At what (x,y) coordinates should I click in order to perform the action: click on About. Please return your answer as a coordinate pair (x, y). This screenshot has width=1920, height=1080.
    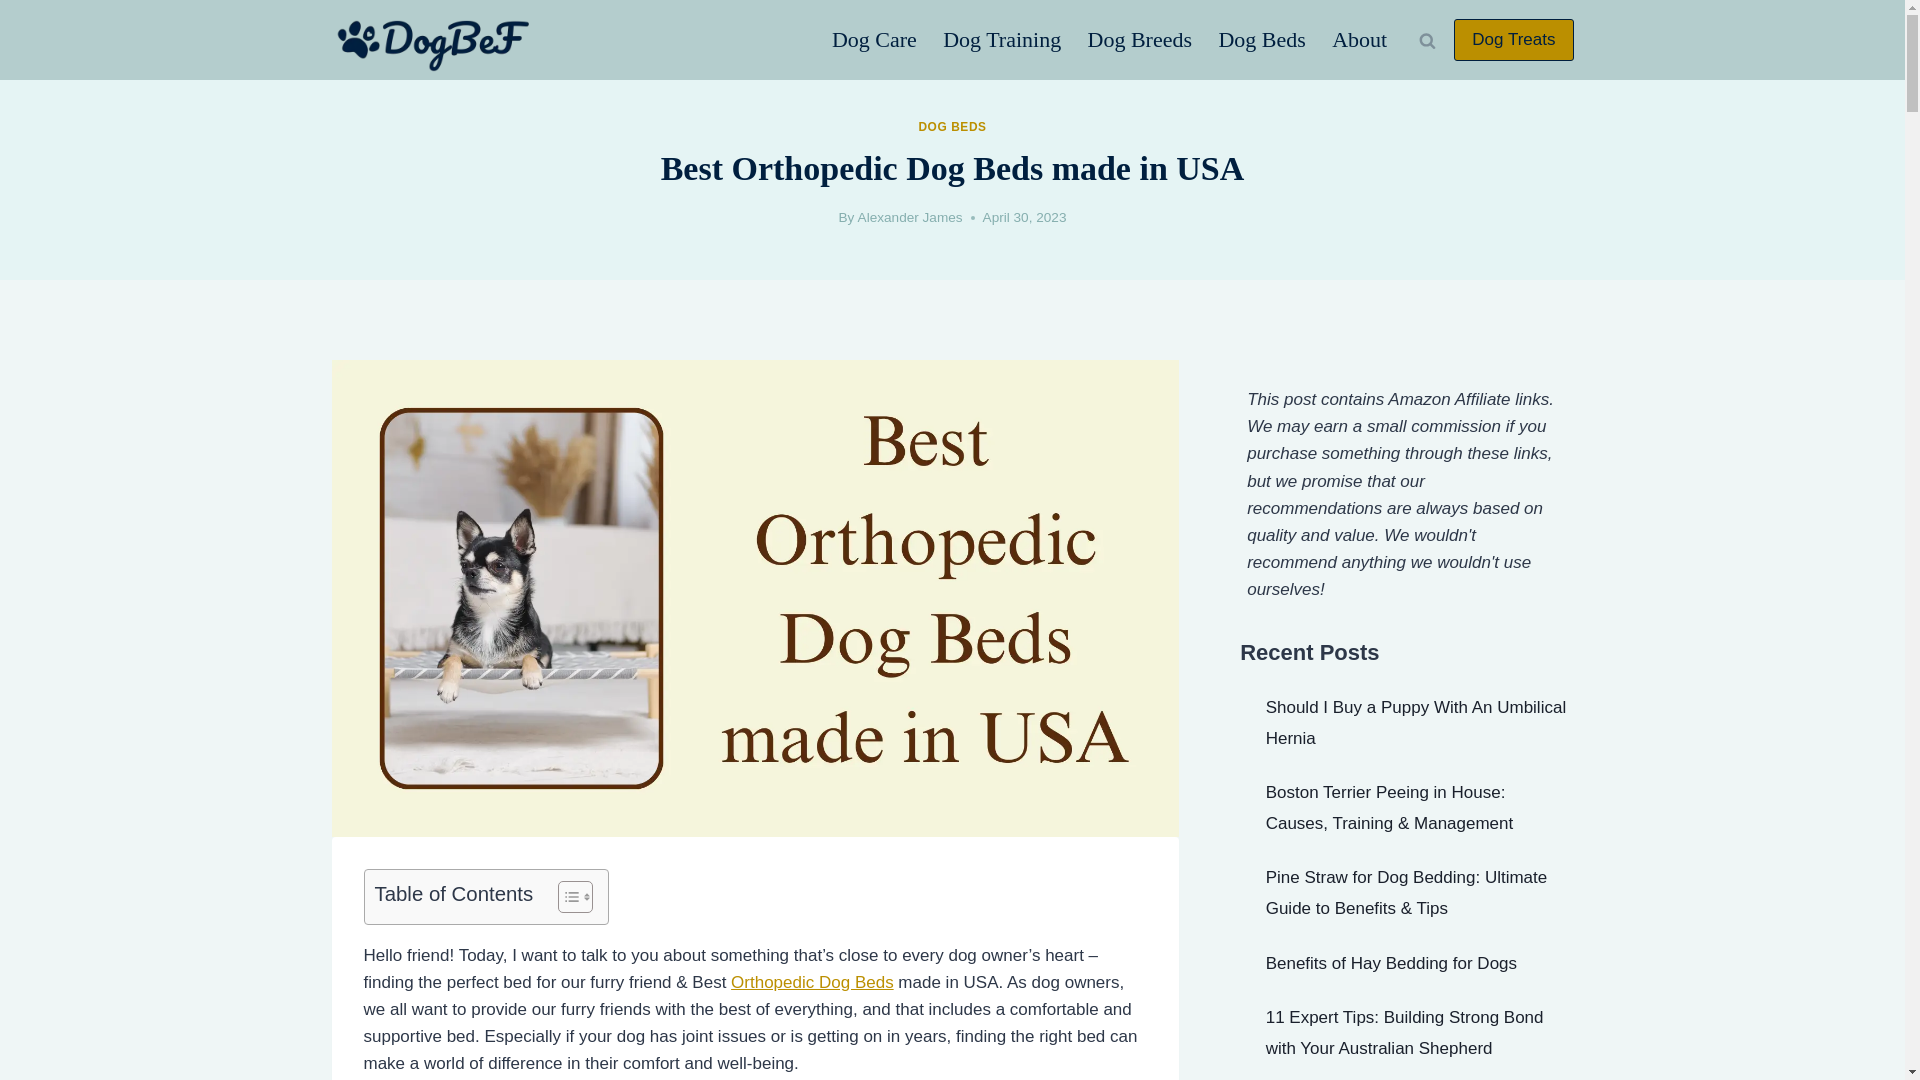
    Looking at the image, I should click on (1359, 40).